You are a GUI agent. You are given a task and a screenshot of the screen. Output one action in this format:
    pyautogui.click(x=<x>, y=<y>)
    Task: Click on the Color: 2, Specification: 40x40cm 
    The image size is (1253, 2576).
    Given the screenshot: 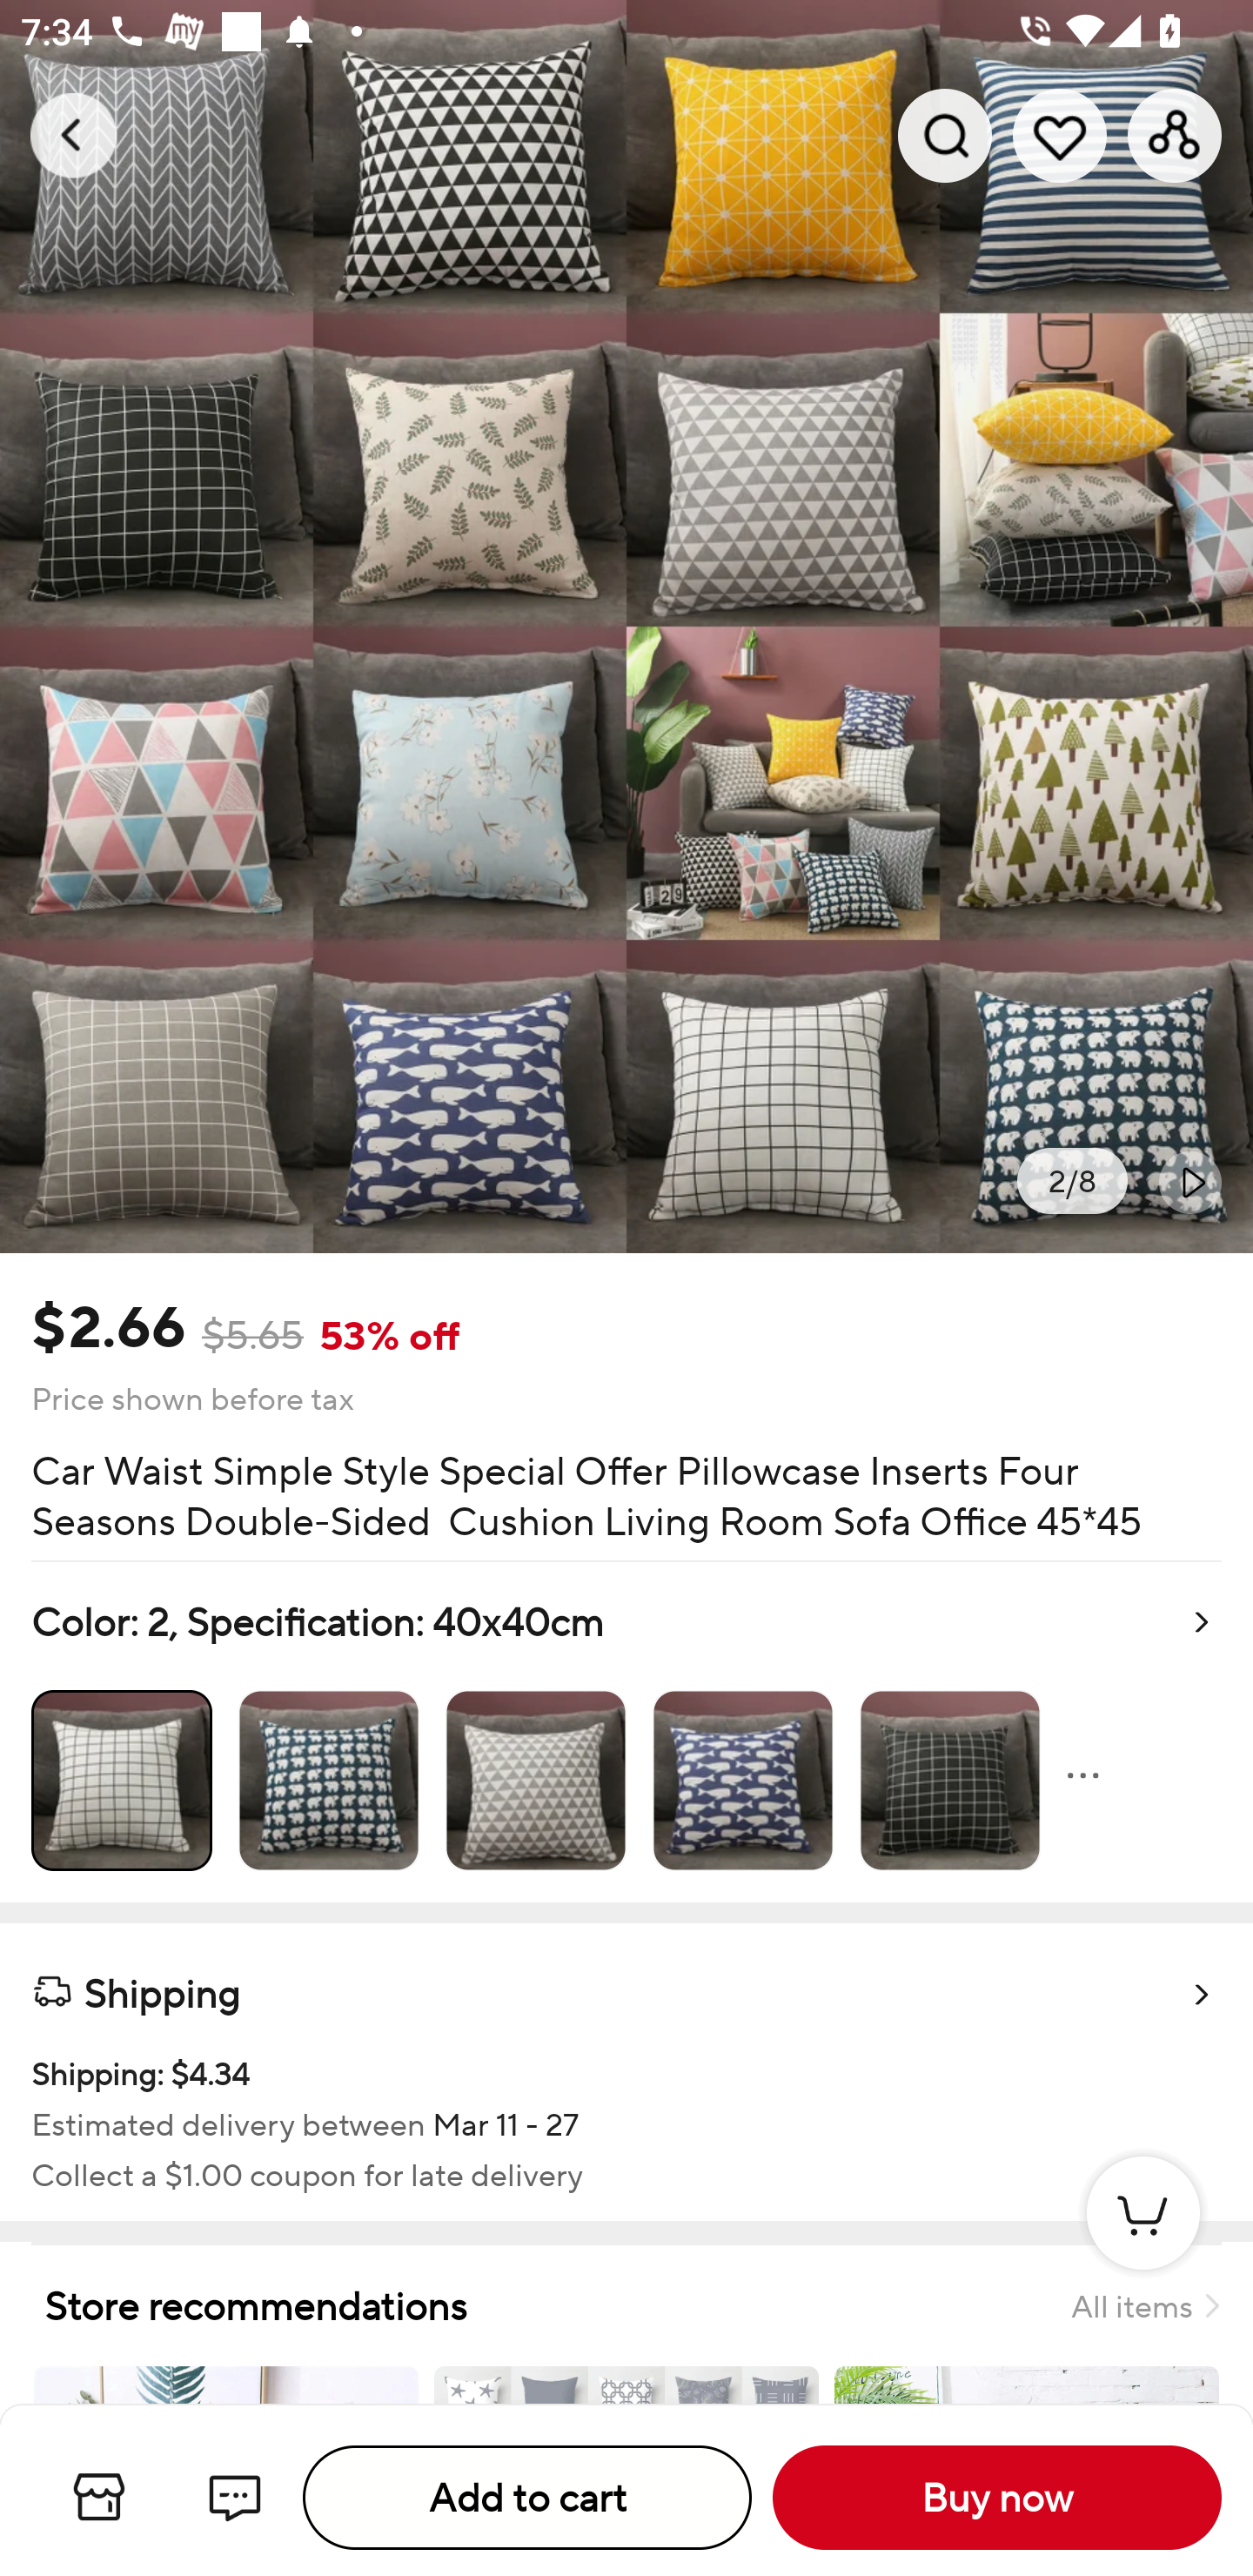 What is the action you would take?
    pyautogui.click(x=626, y=1732)
    